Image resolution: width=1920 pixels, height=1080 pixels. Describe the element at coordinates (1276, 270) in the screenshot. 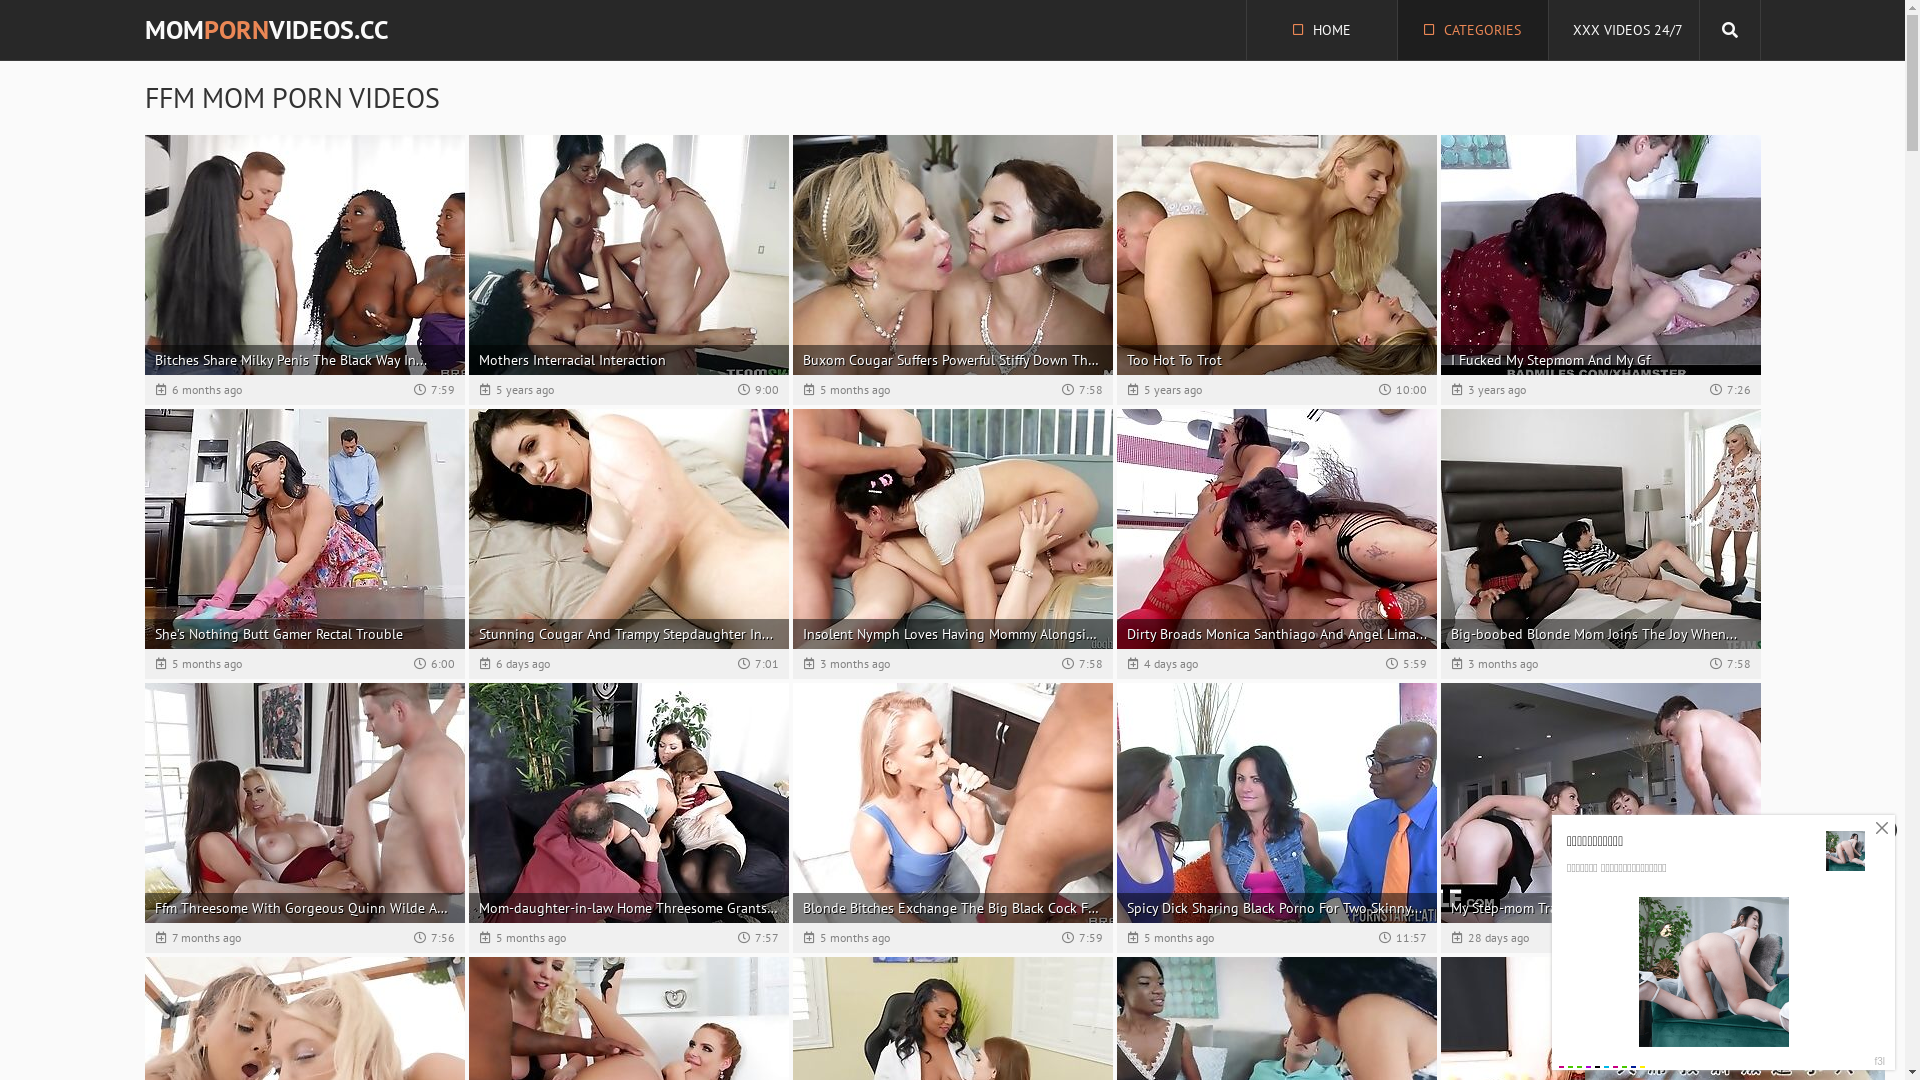

I see `Too Hot To Trot
5 years ago
10:00` at that location.